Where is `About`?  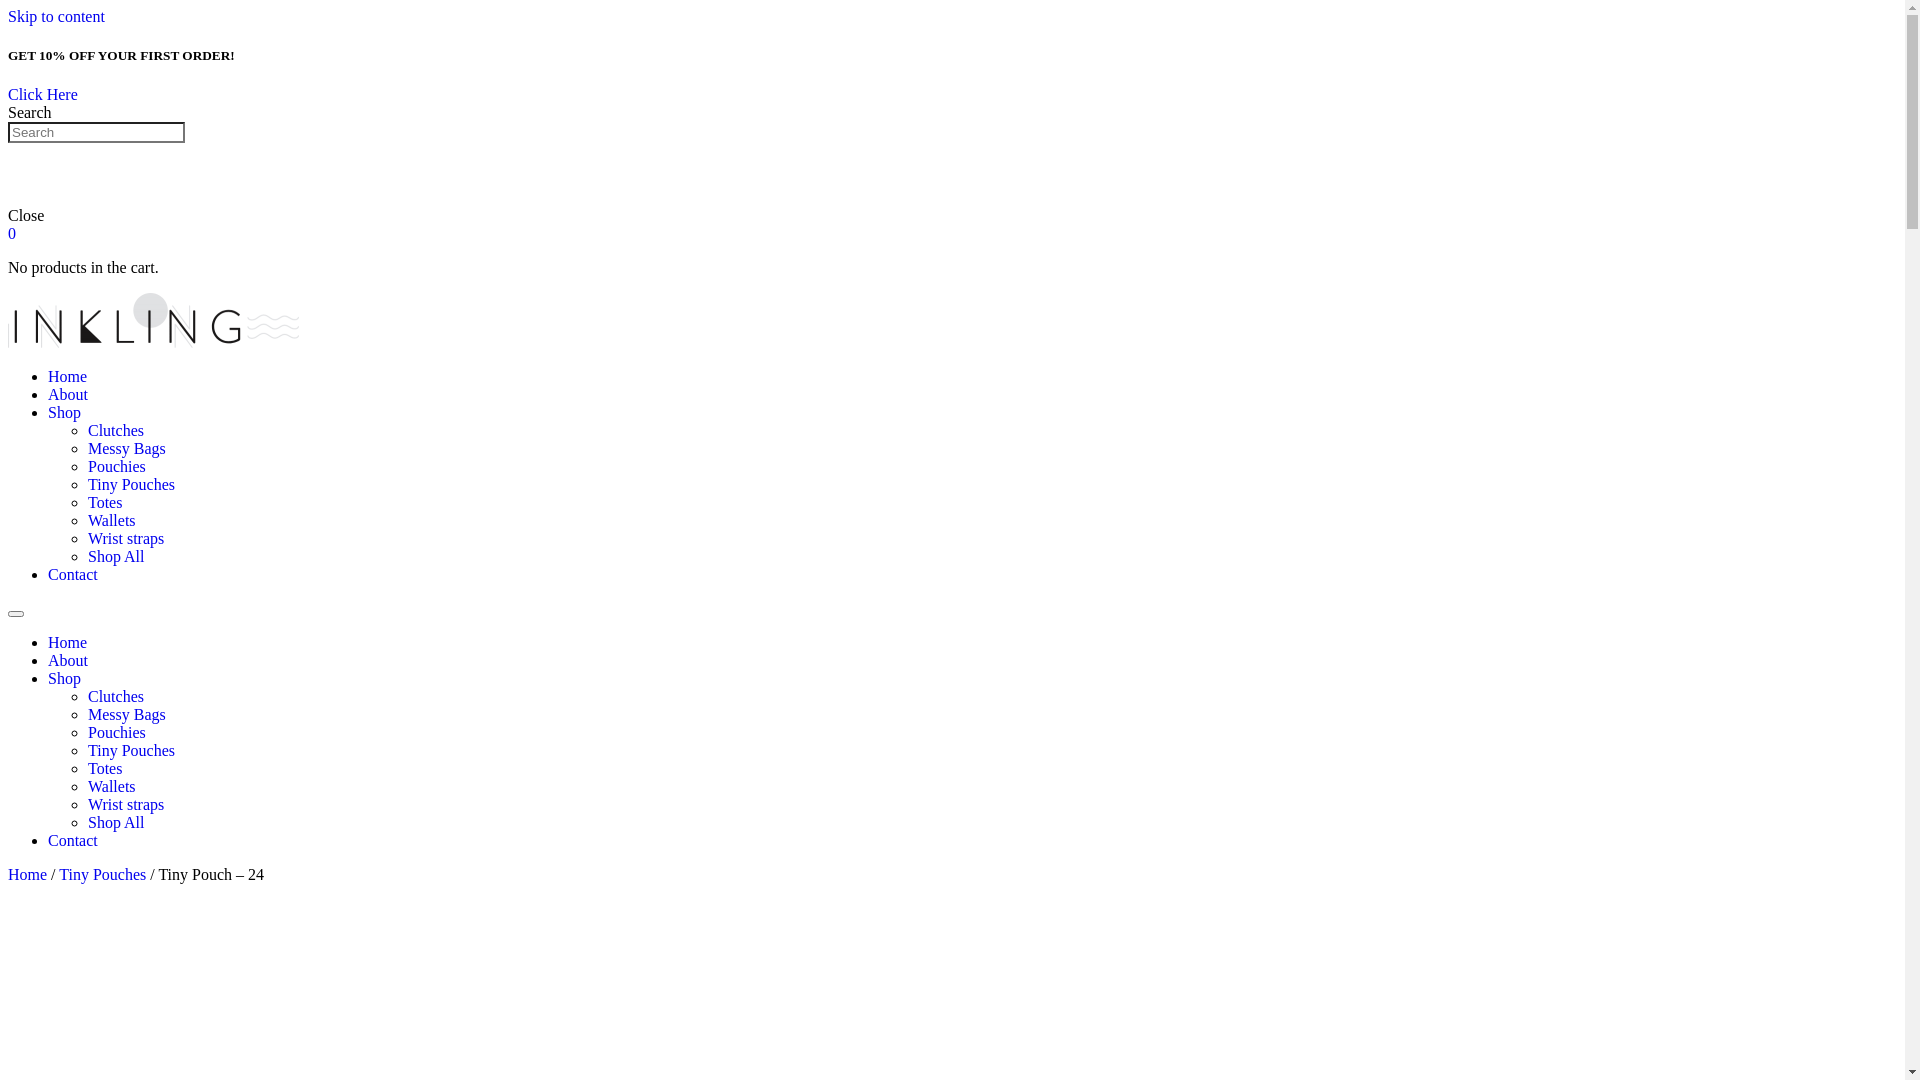
About is located at coordinates (68, 660).